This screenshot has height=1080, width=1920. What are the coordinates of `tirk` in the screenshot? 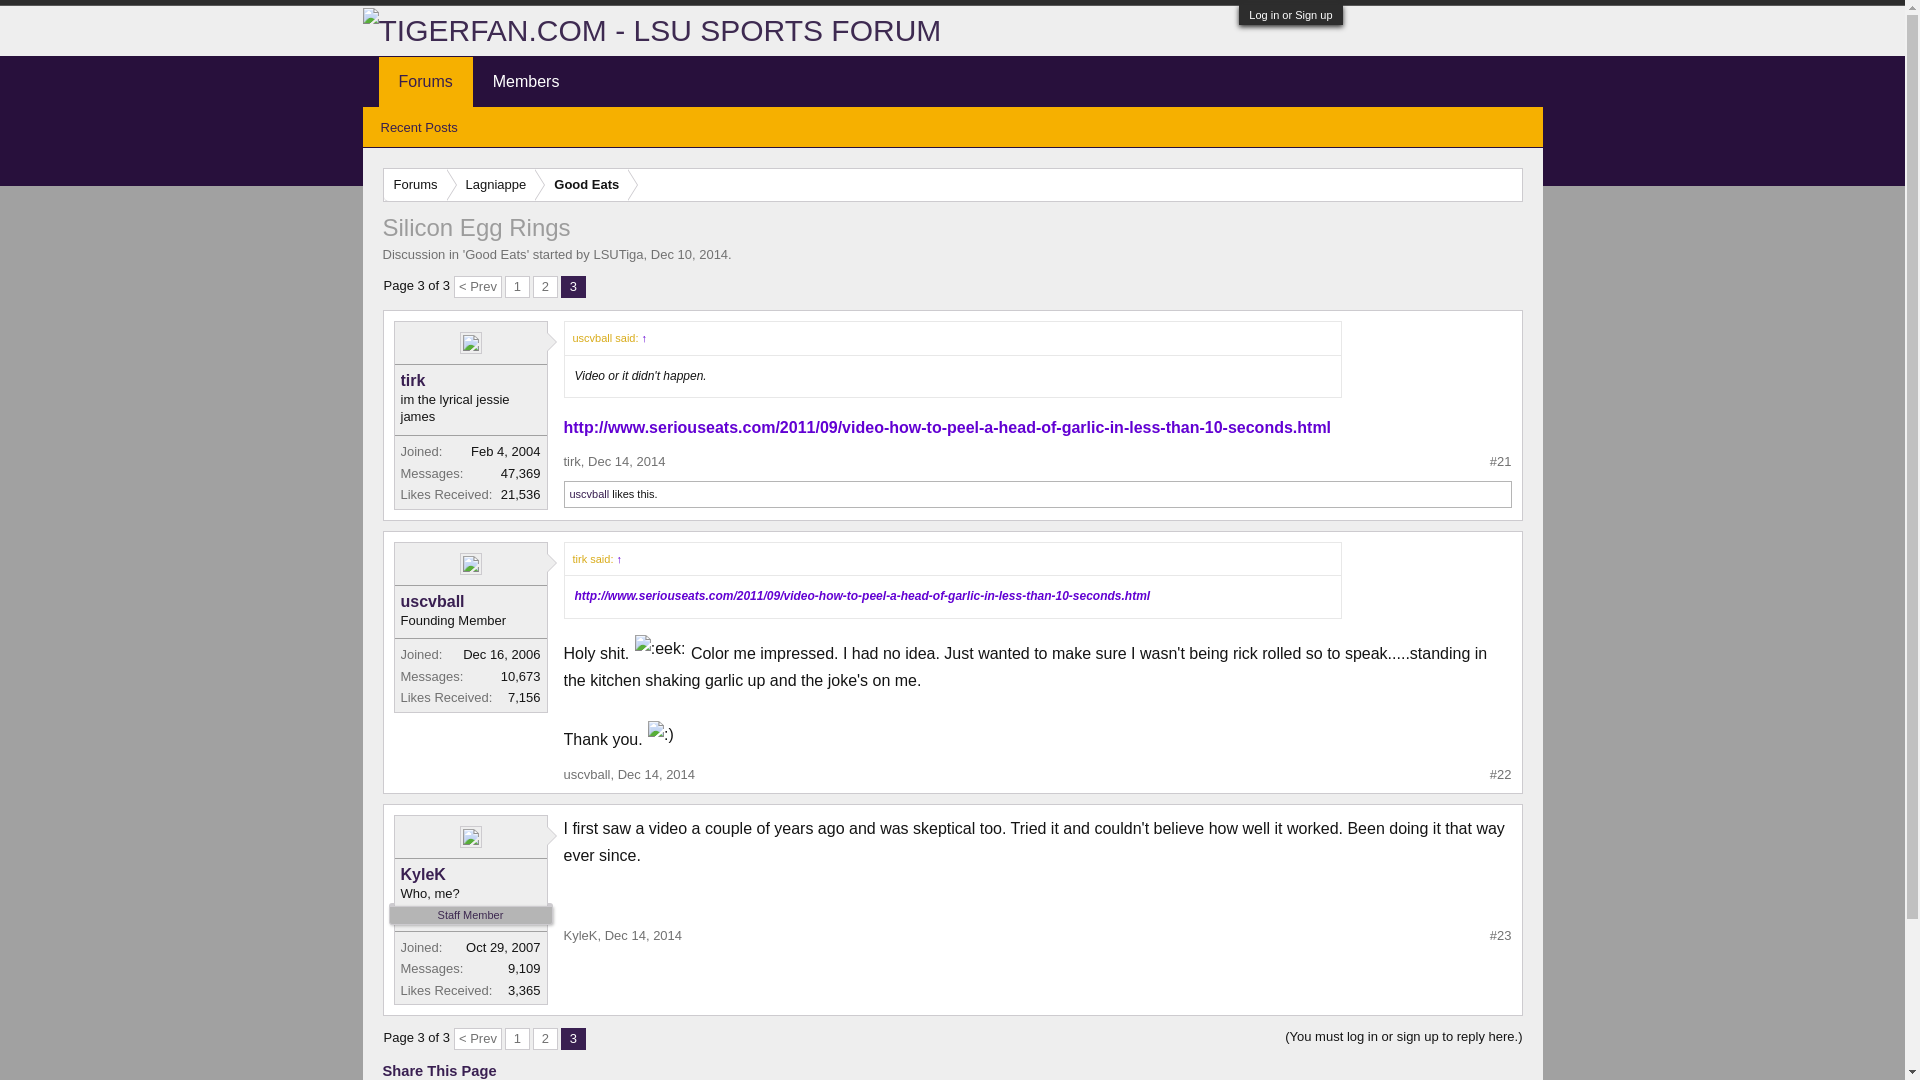 It's located at (572, 460).